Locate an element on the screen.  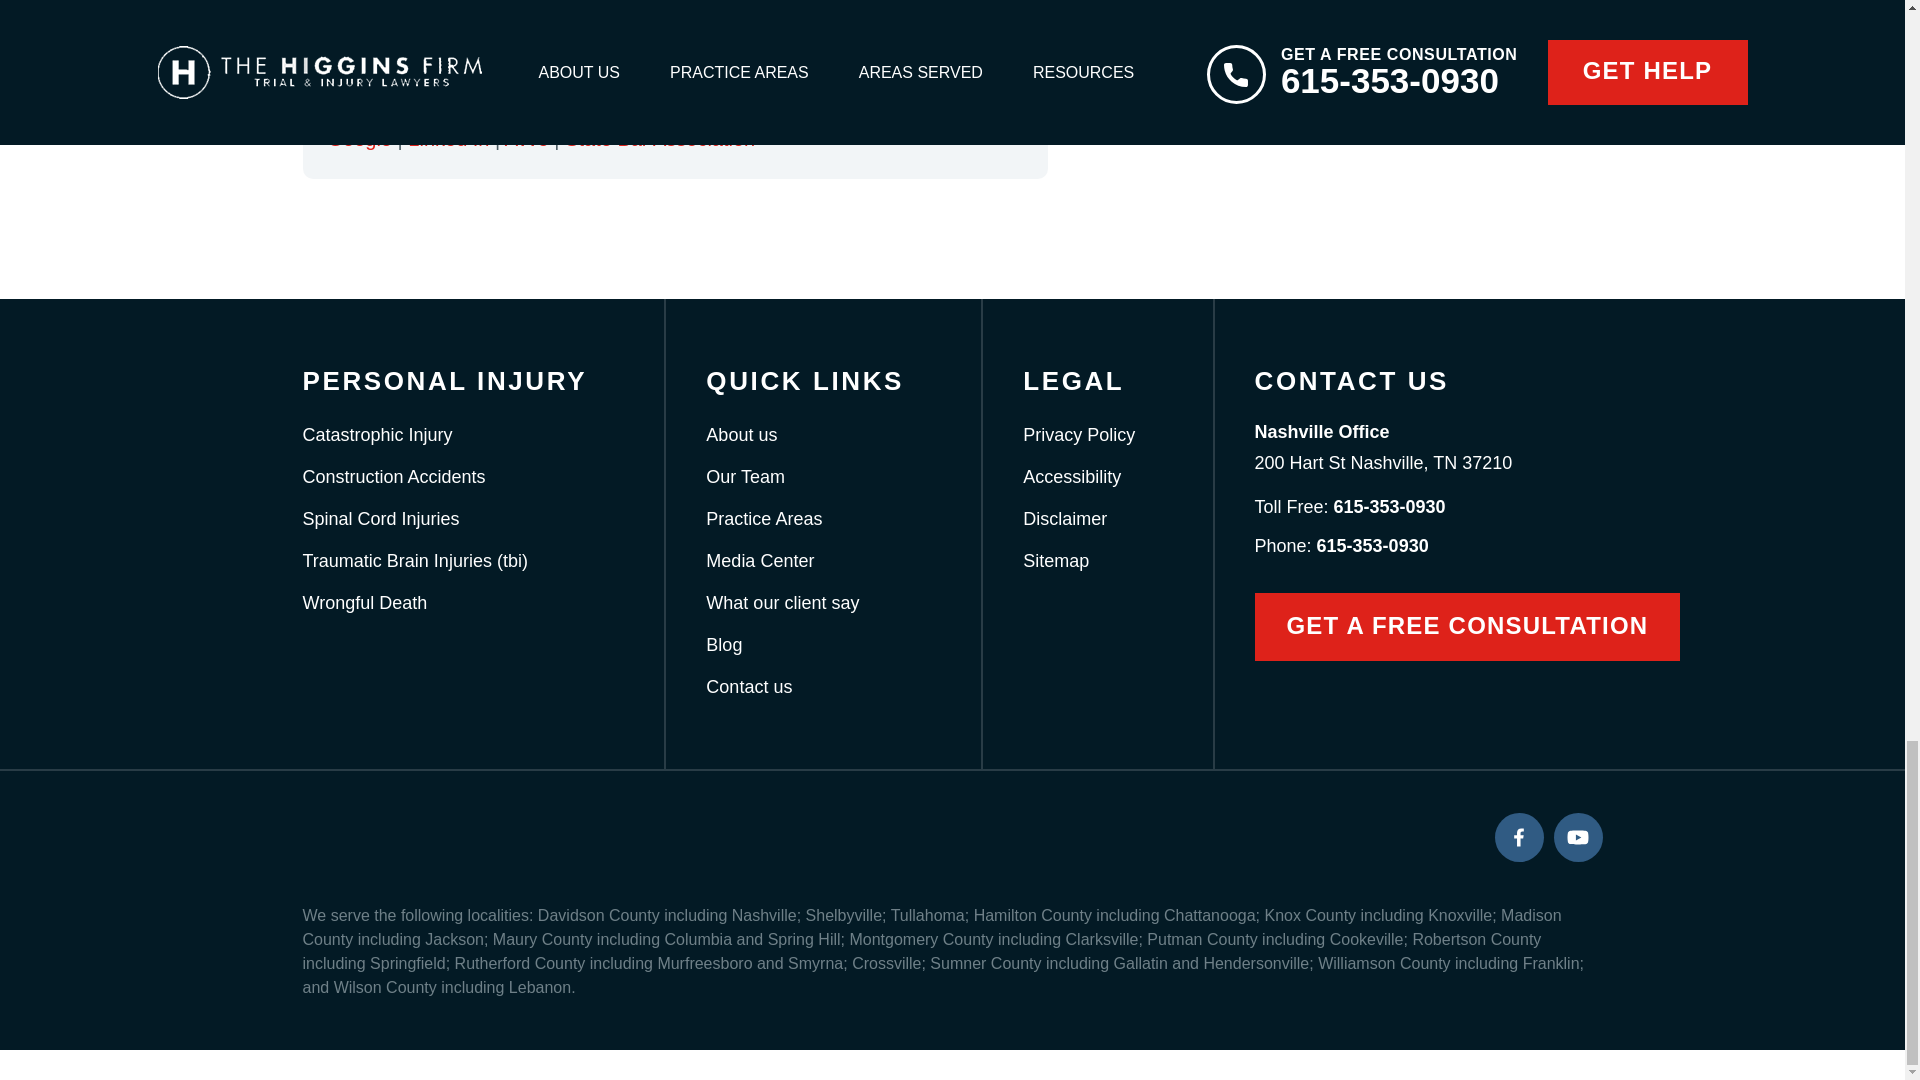
Our Team is located at coordinates (746, 476).